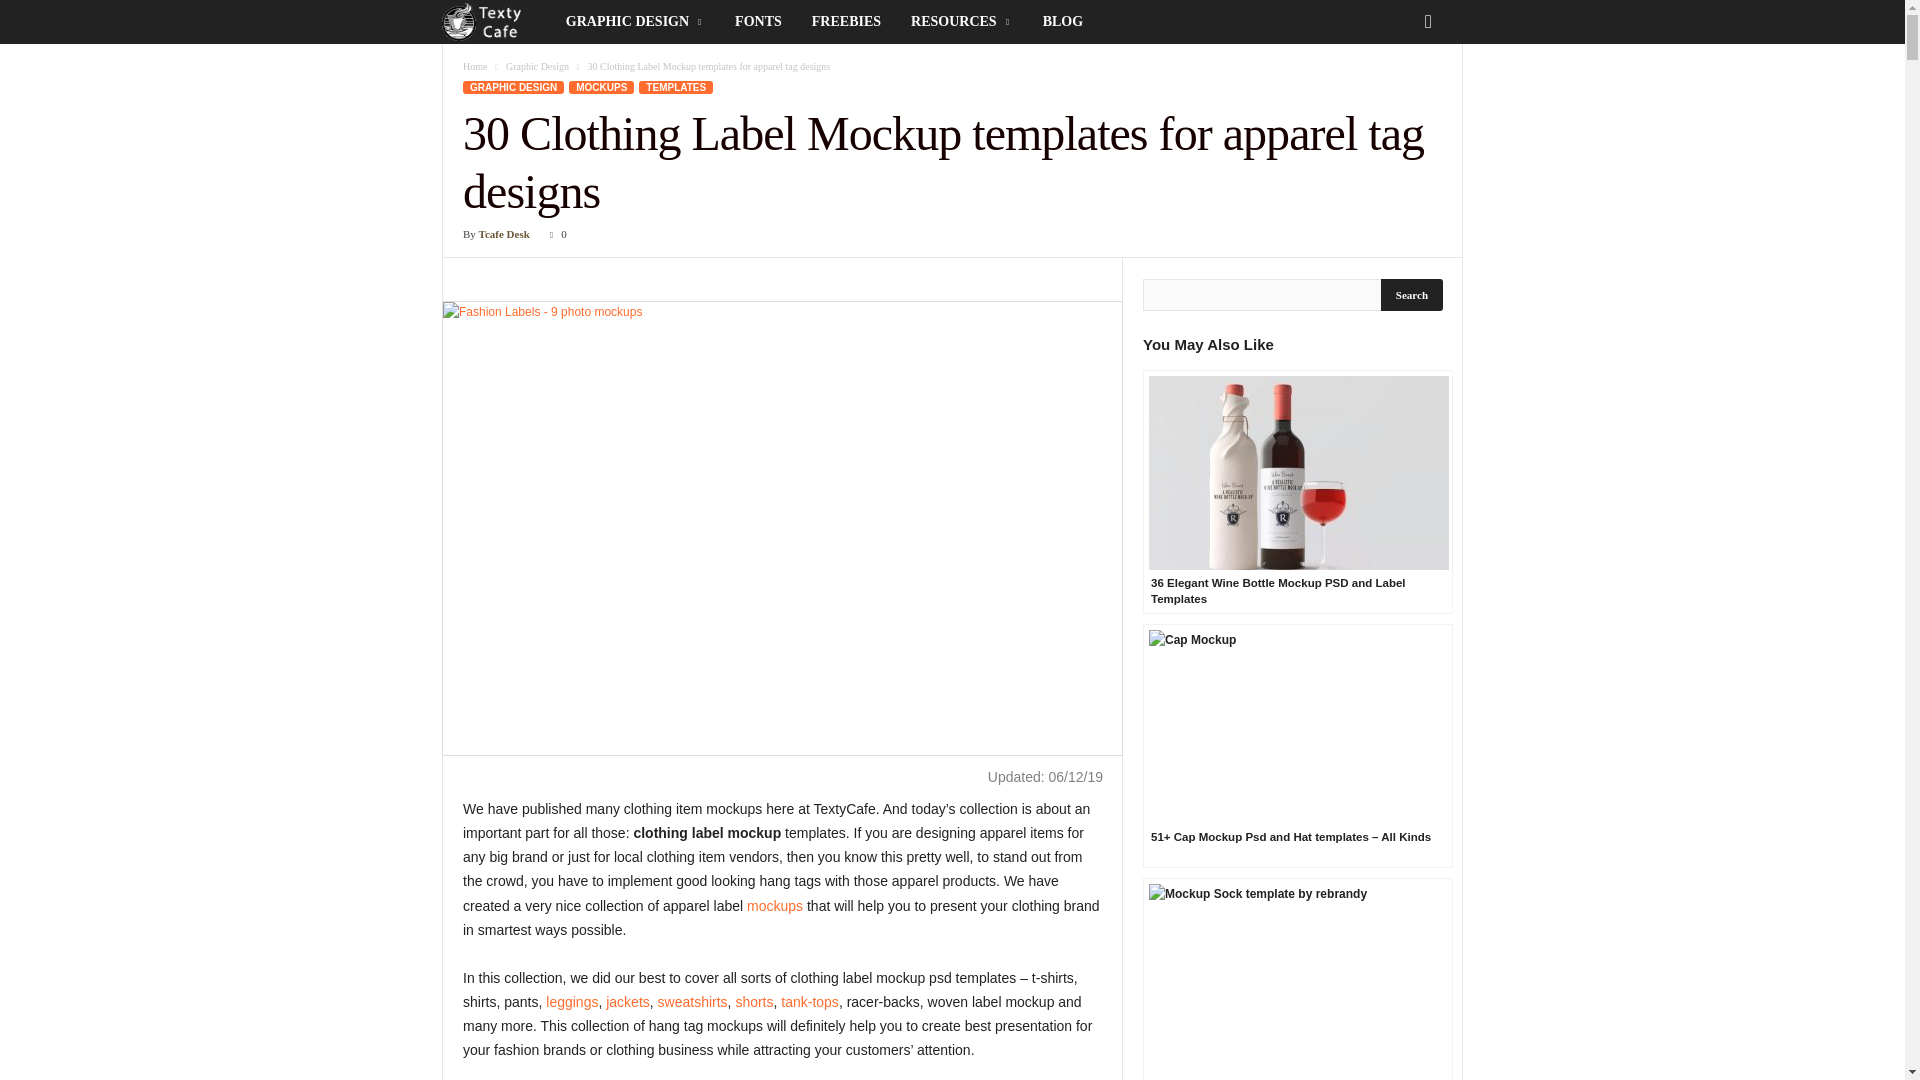 The height and width of the screenshot is (1080, 1920). I want to click on RESOURCES, so click(962, 22).